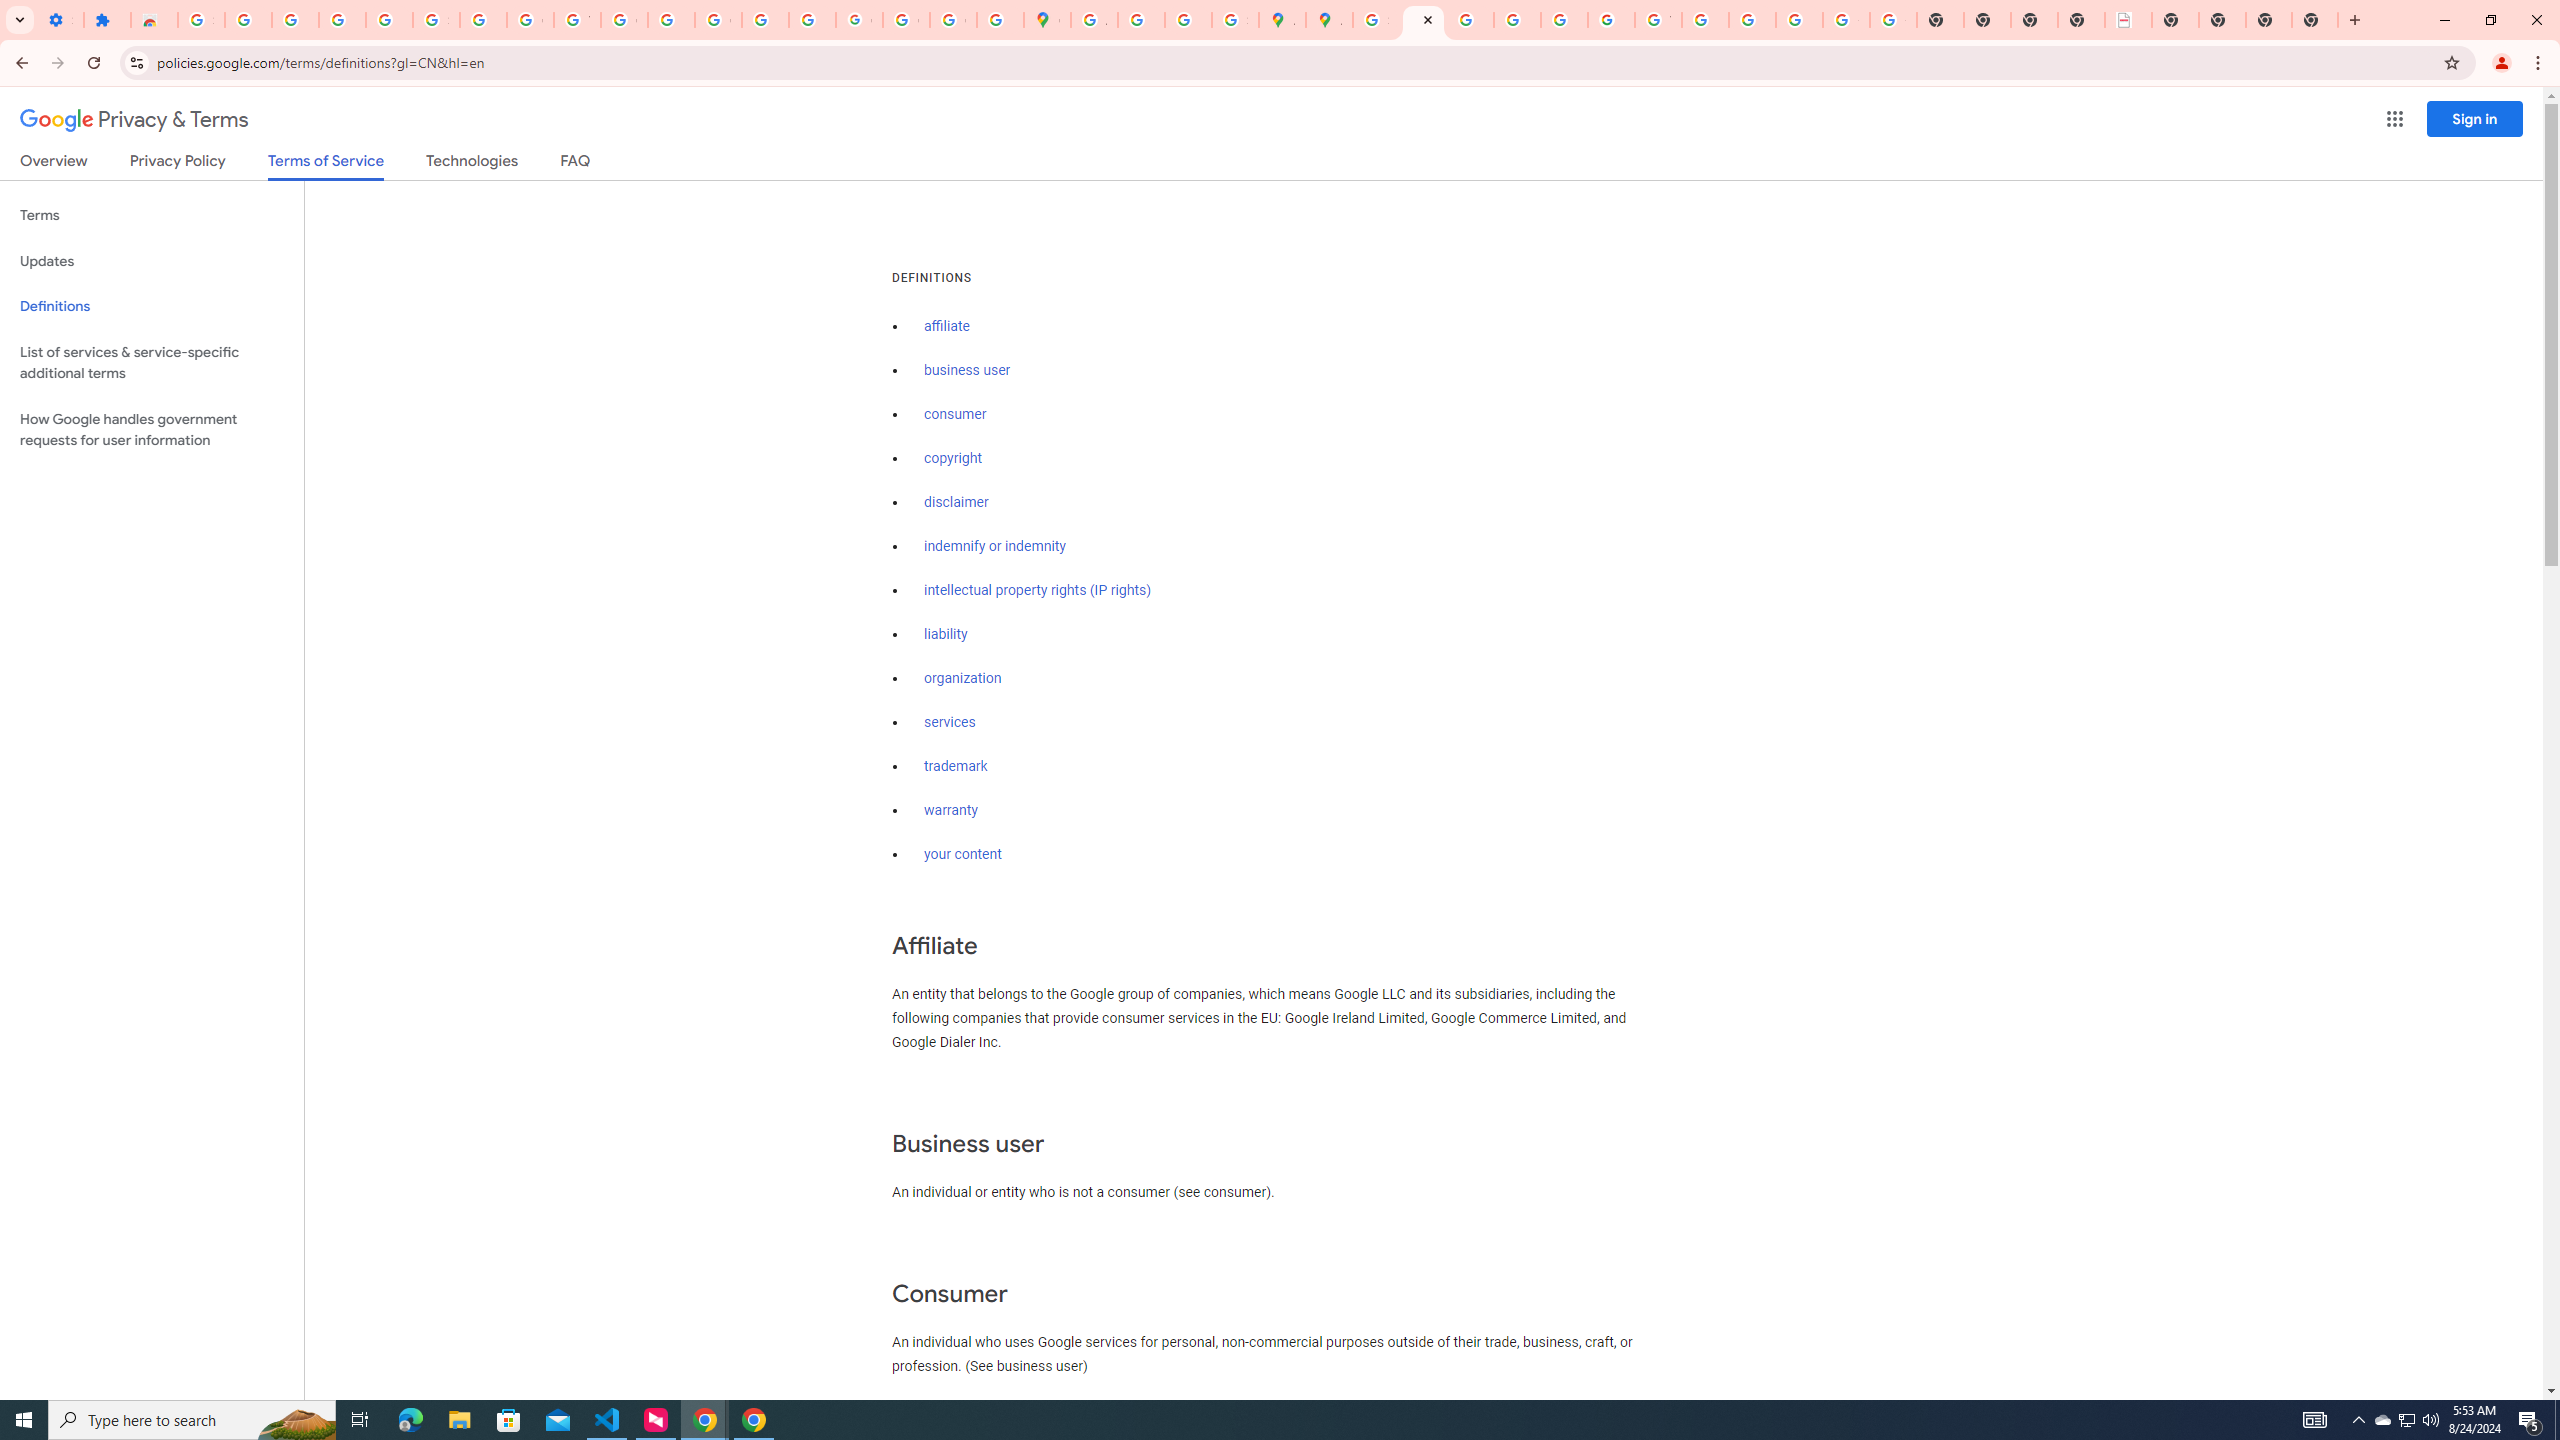  I want to click on How Google handles government requests for user information, so click(152, 430).